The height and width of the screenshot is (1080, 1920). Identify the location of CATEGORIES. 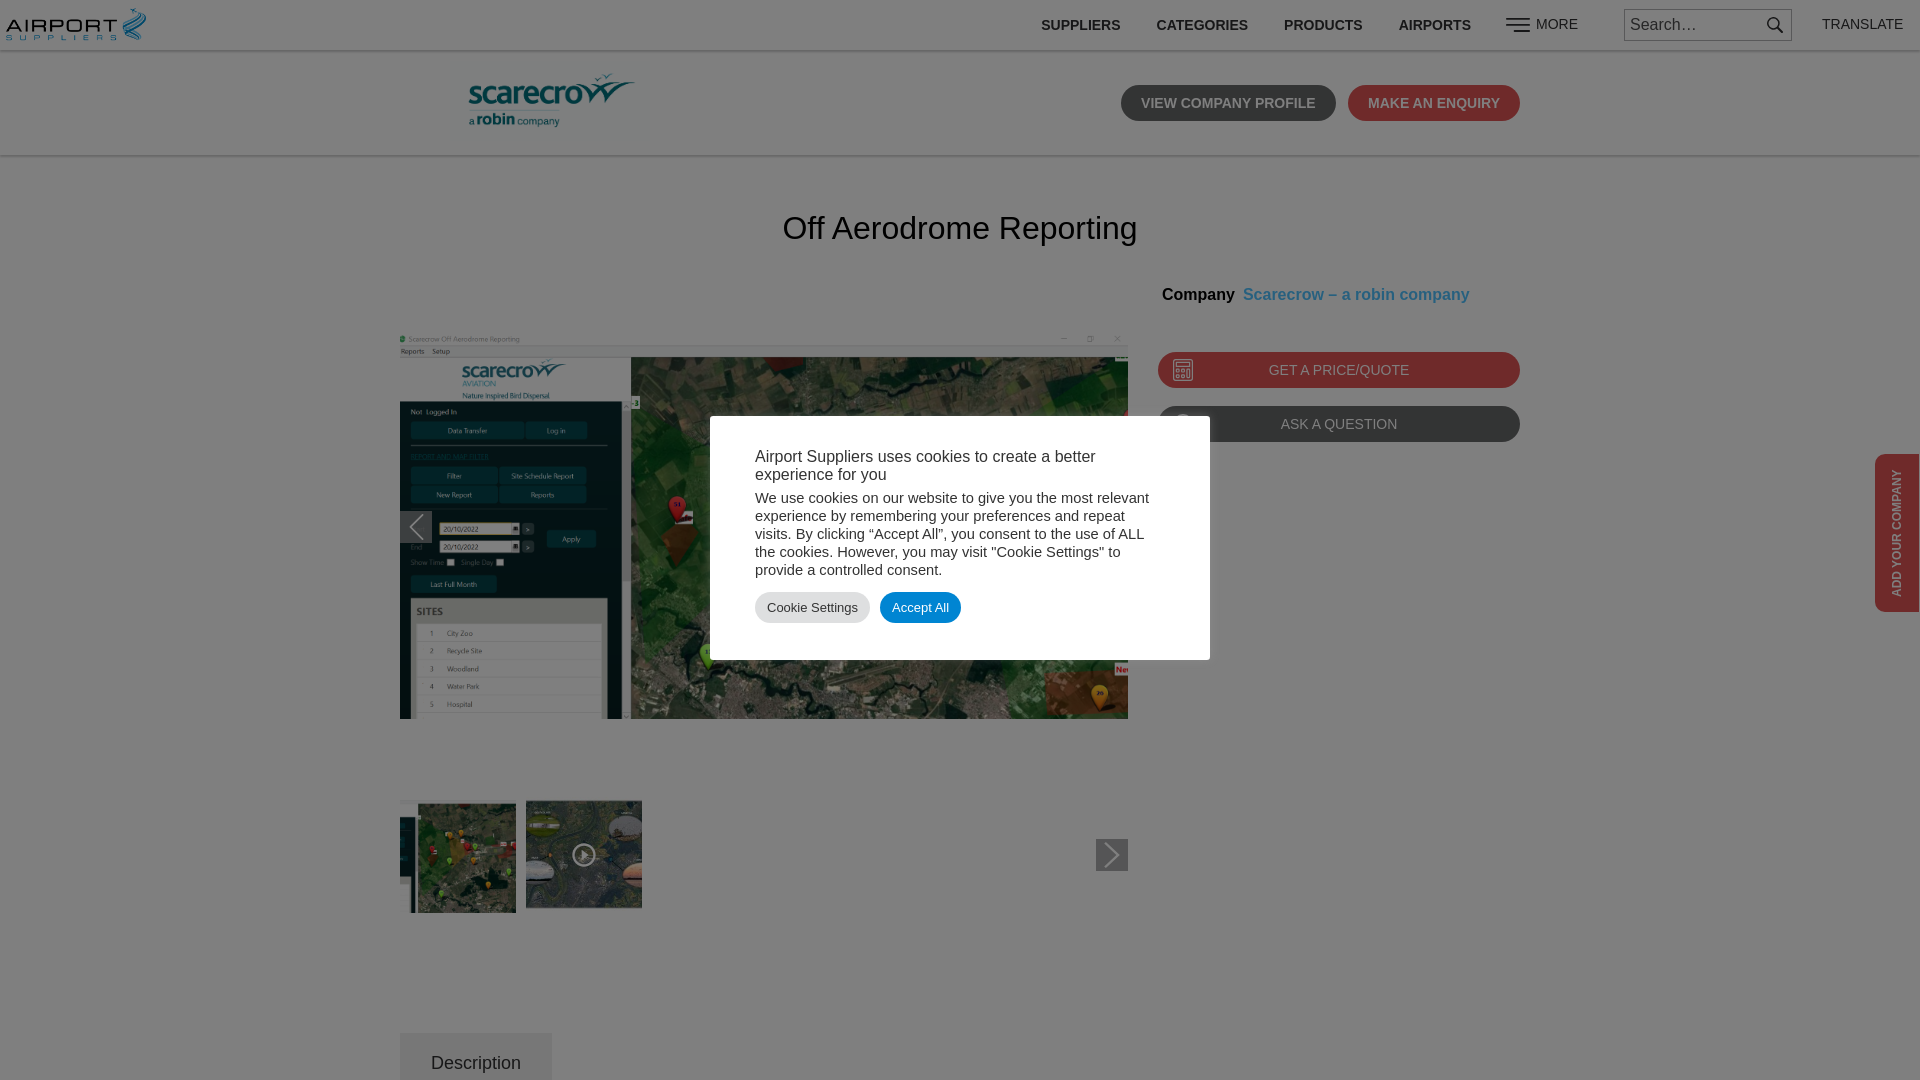
(1202, 24).